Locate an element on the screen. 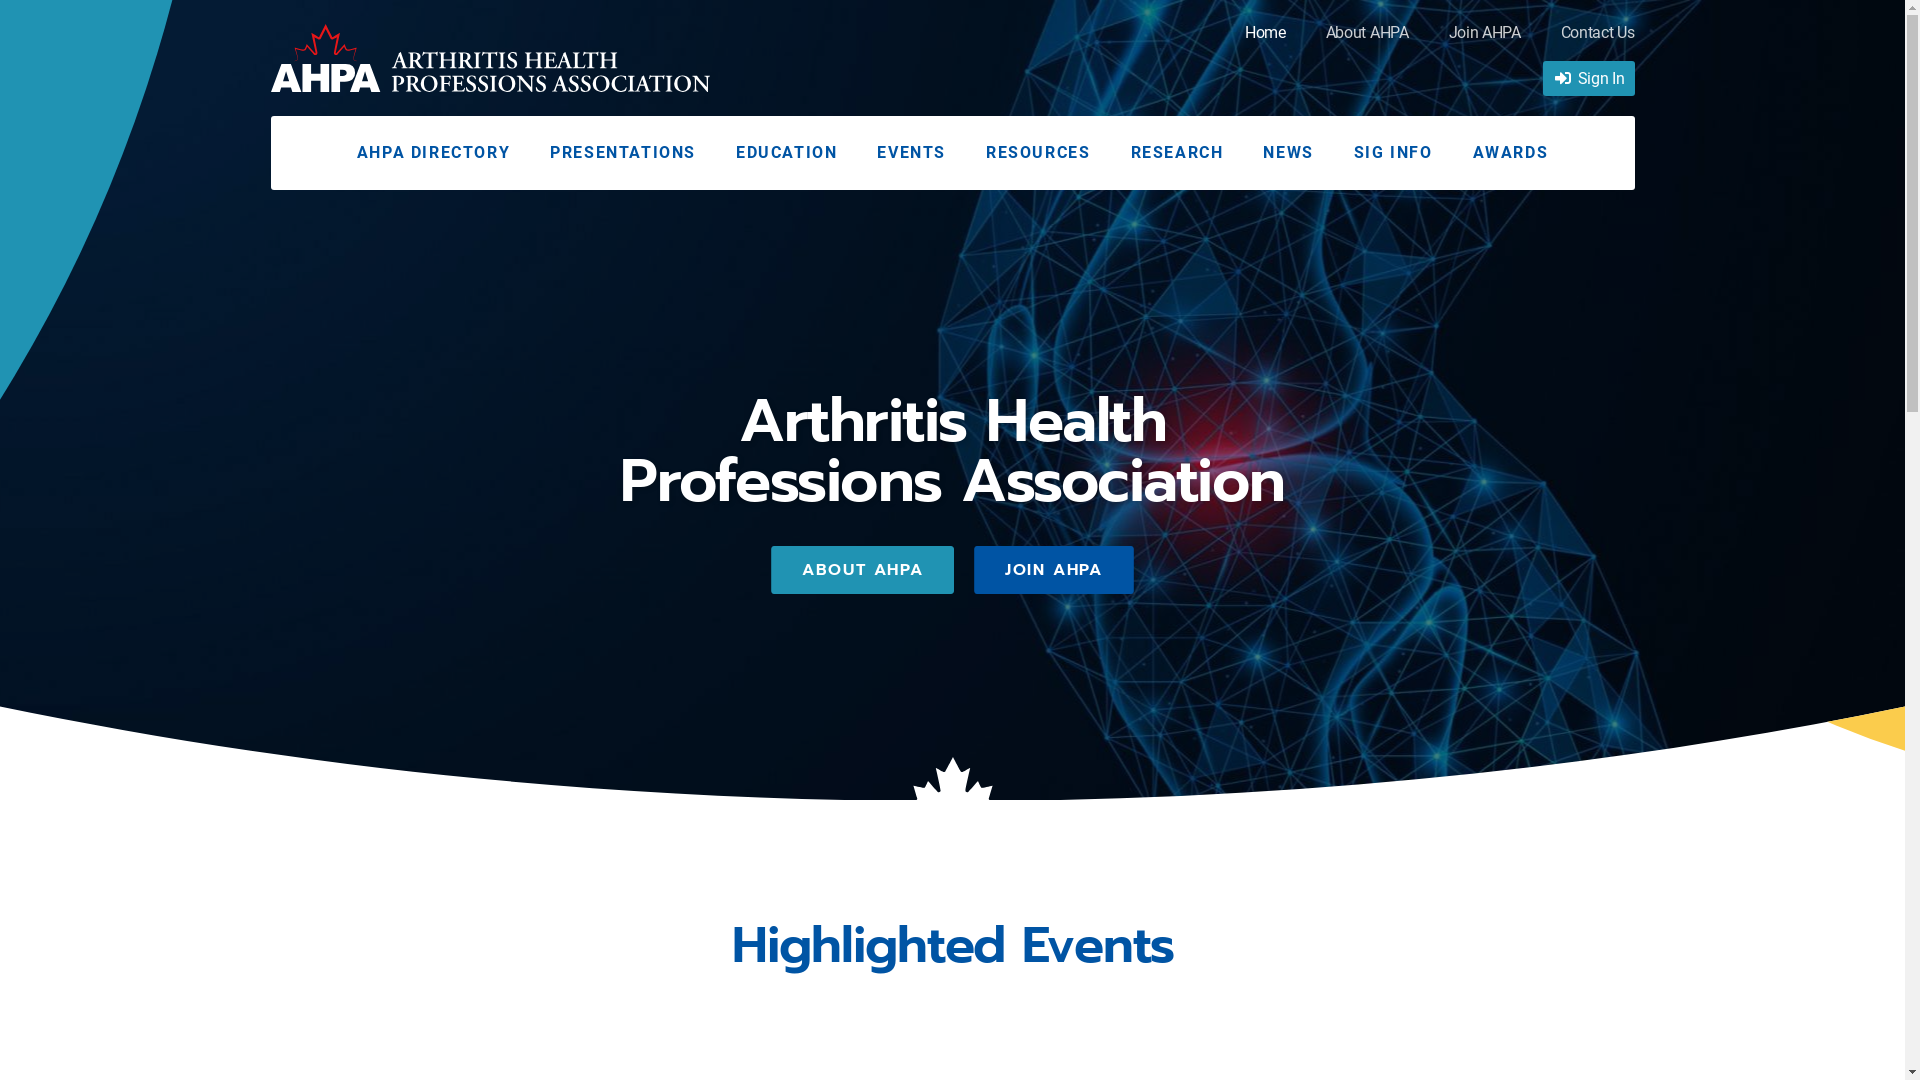  NEWS is located at coordinates (1288, 153).